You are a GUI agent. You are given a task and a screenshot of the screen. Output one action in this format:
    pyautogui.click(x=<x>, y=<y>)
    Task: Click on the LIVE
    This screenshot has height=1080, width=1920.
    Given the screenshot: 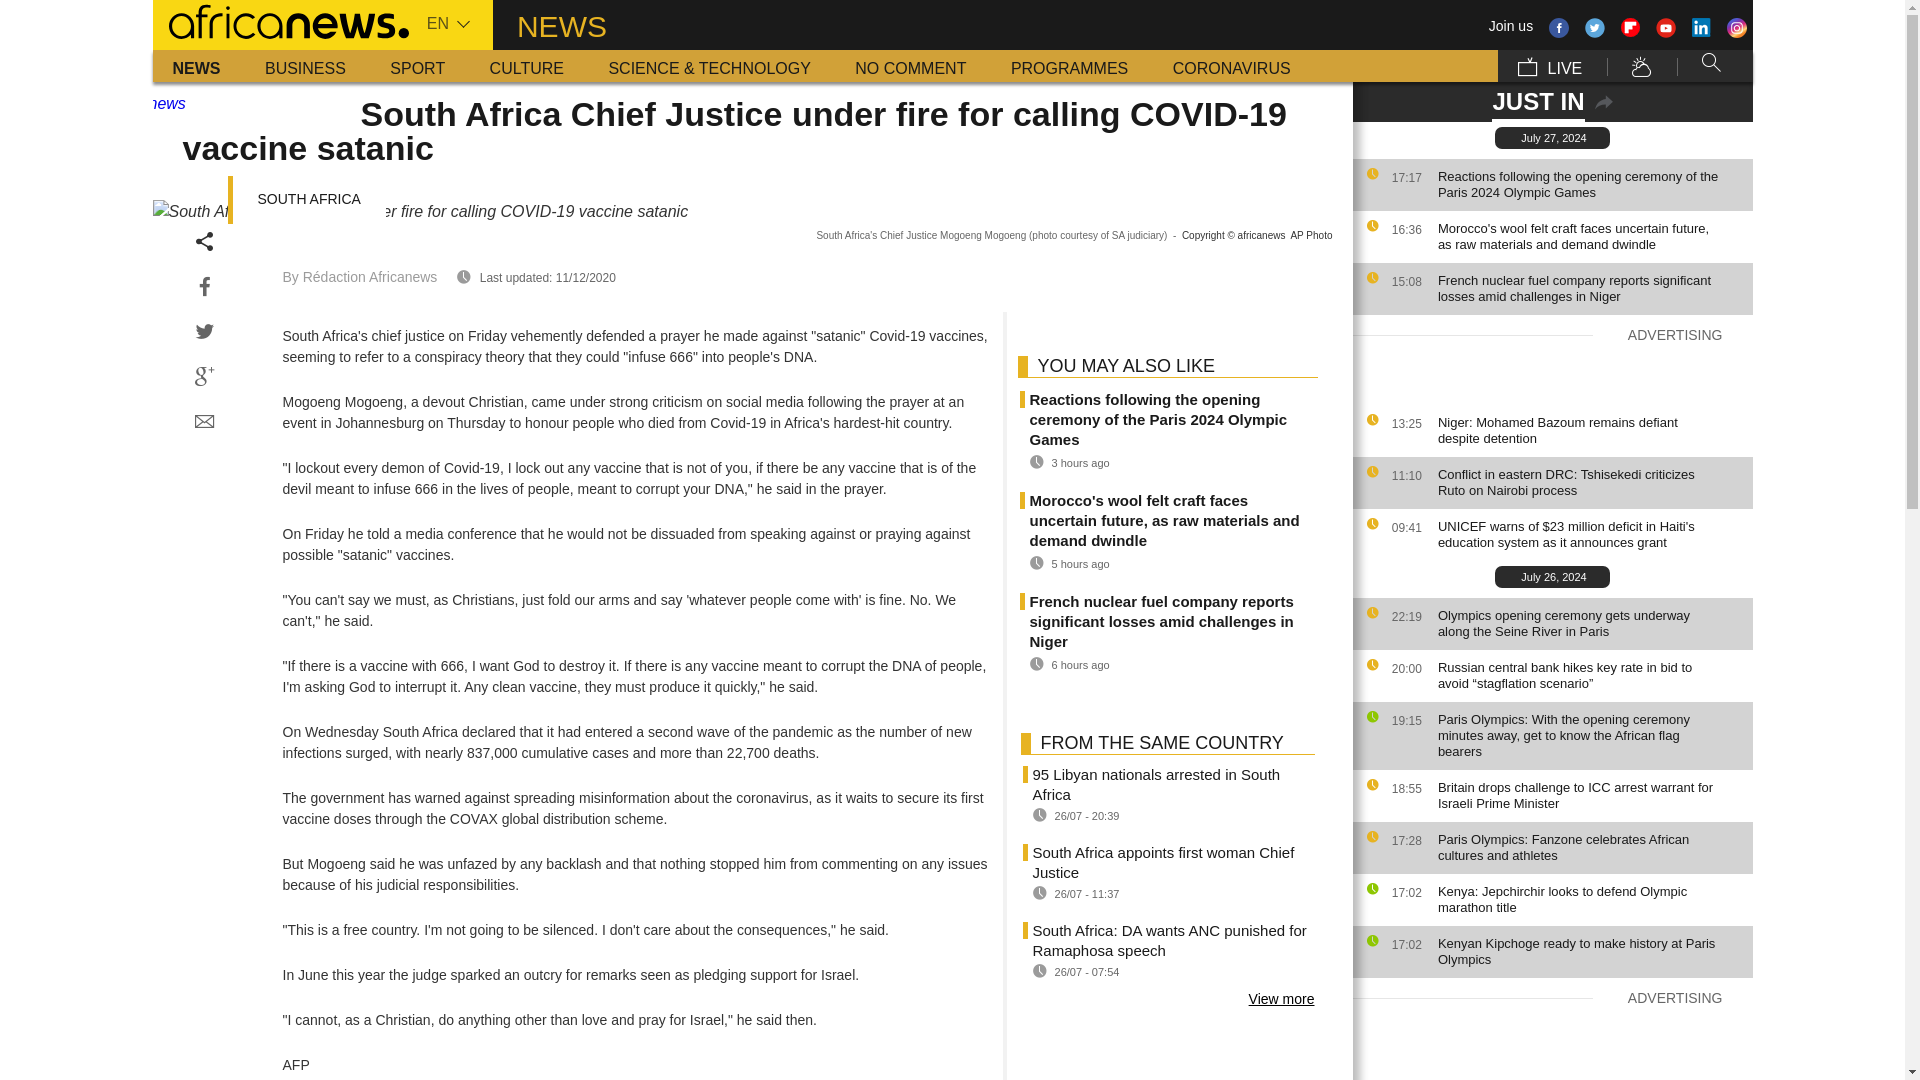 What is the action you would take?
    pyautogui.click(x=1549, y=66)
    